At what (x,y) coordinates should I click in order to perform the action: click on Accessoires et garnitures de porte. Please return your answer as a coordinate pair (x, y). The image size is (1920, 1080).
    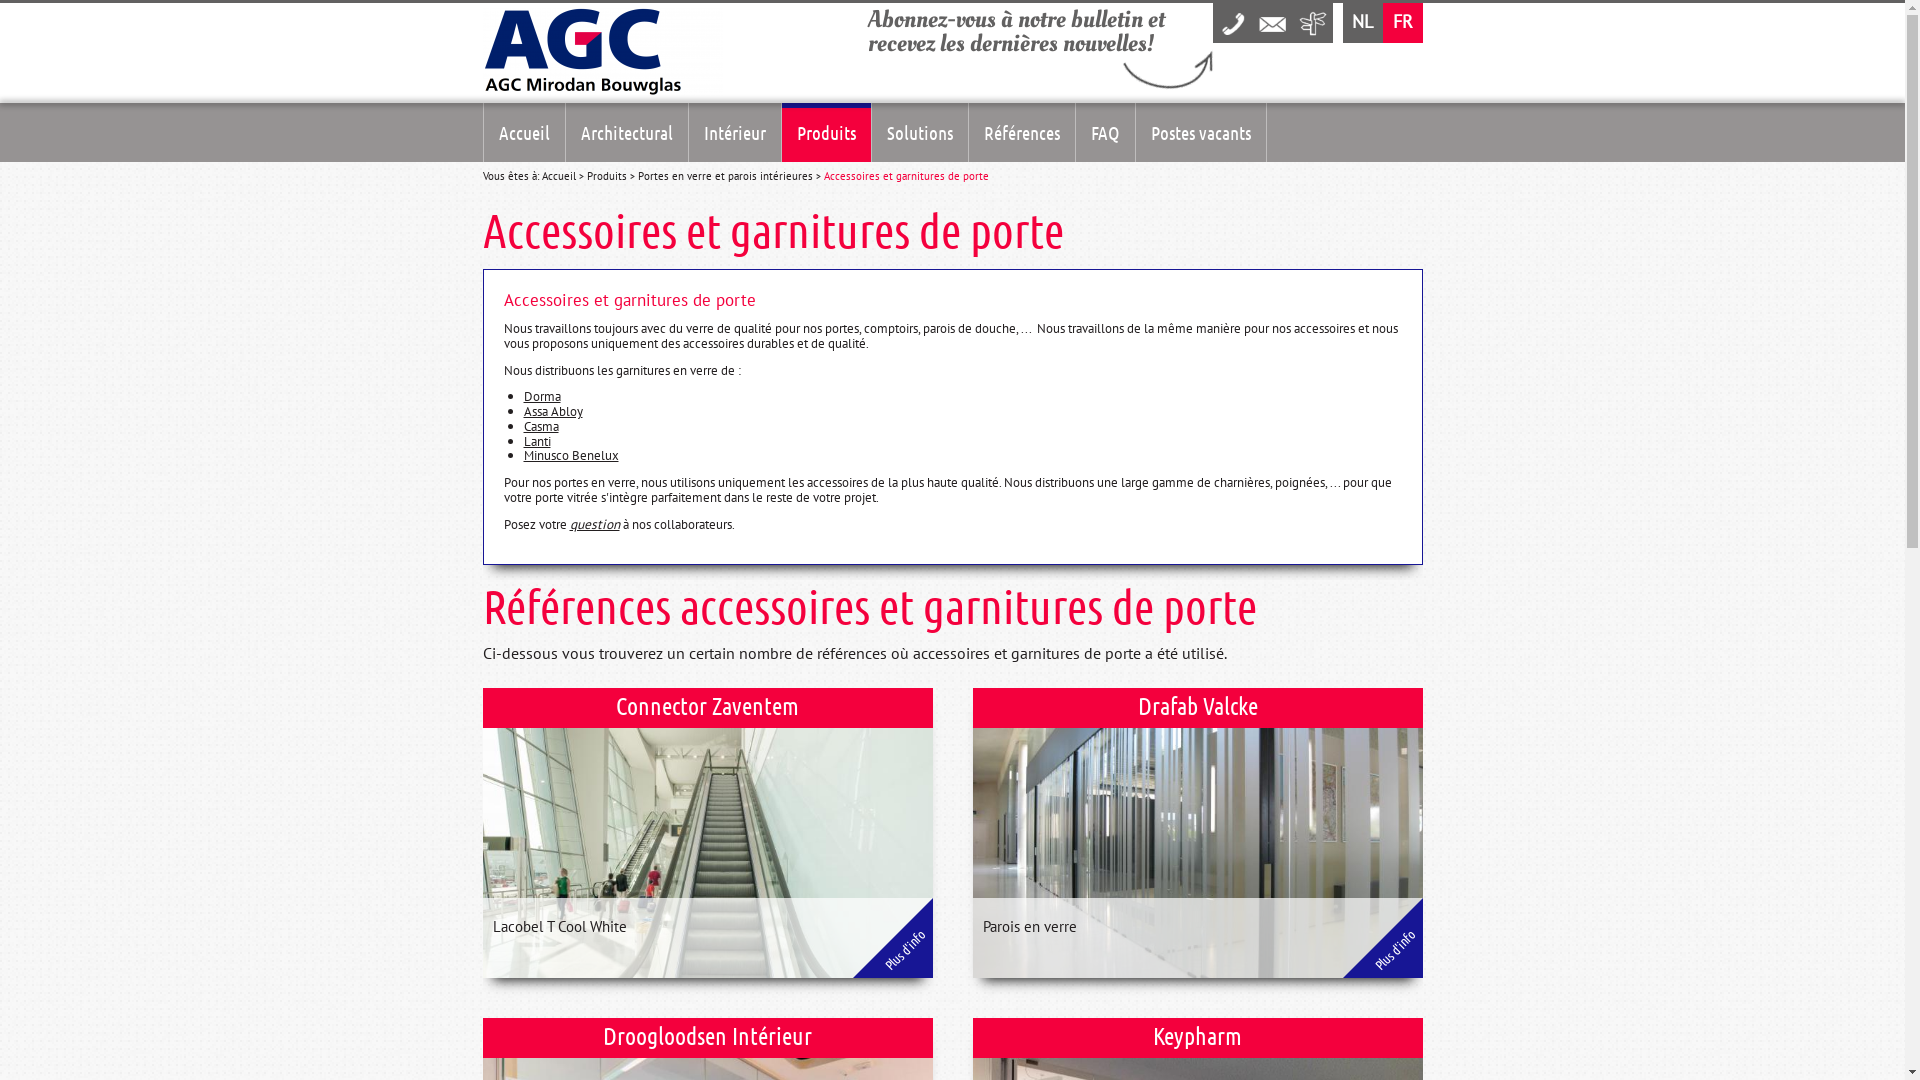
    Looking at the image, I should click on (906, 176).